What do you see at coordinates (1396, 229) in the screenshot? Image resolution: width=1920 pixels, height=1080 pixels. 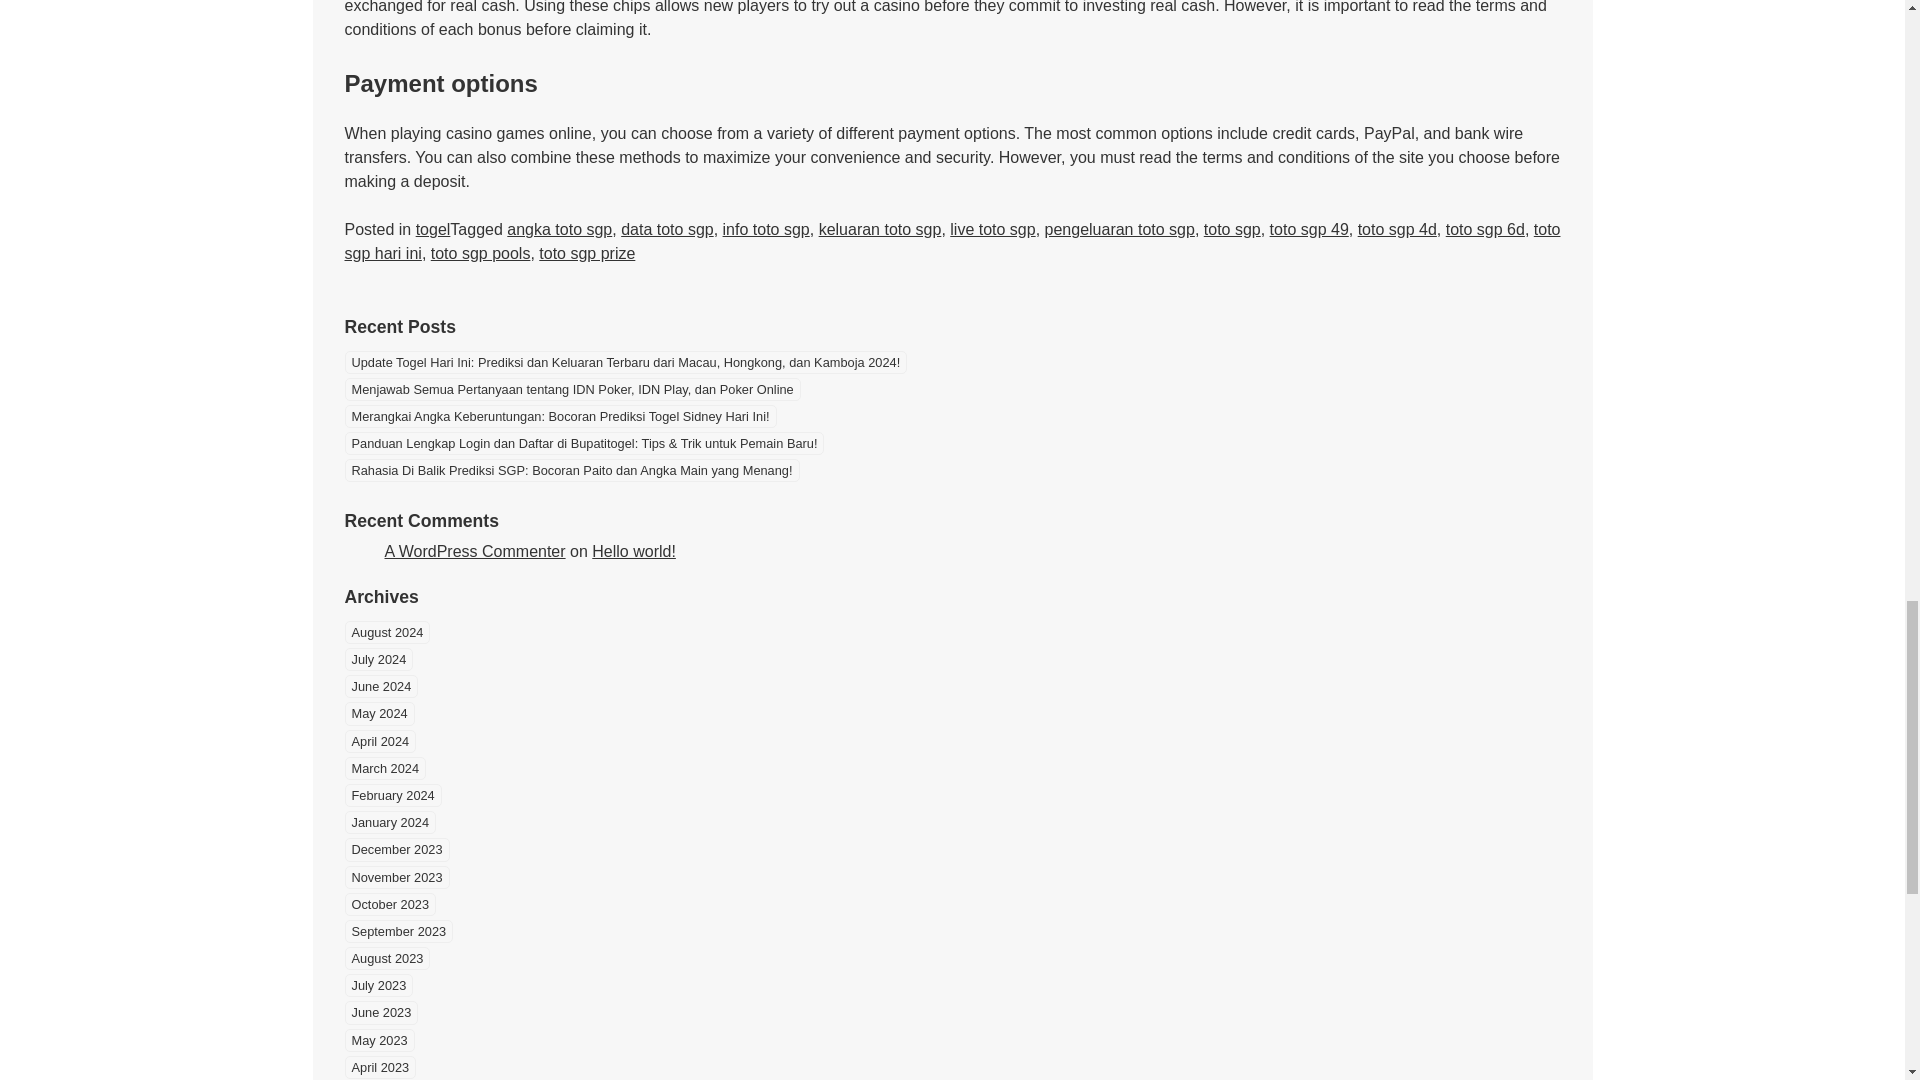 I see `toto sgp 4d` at bounding box center [1396, 229].